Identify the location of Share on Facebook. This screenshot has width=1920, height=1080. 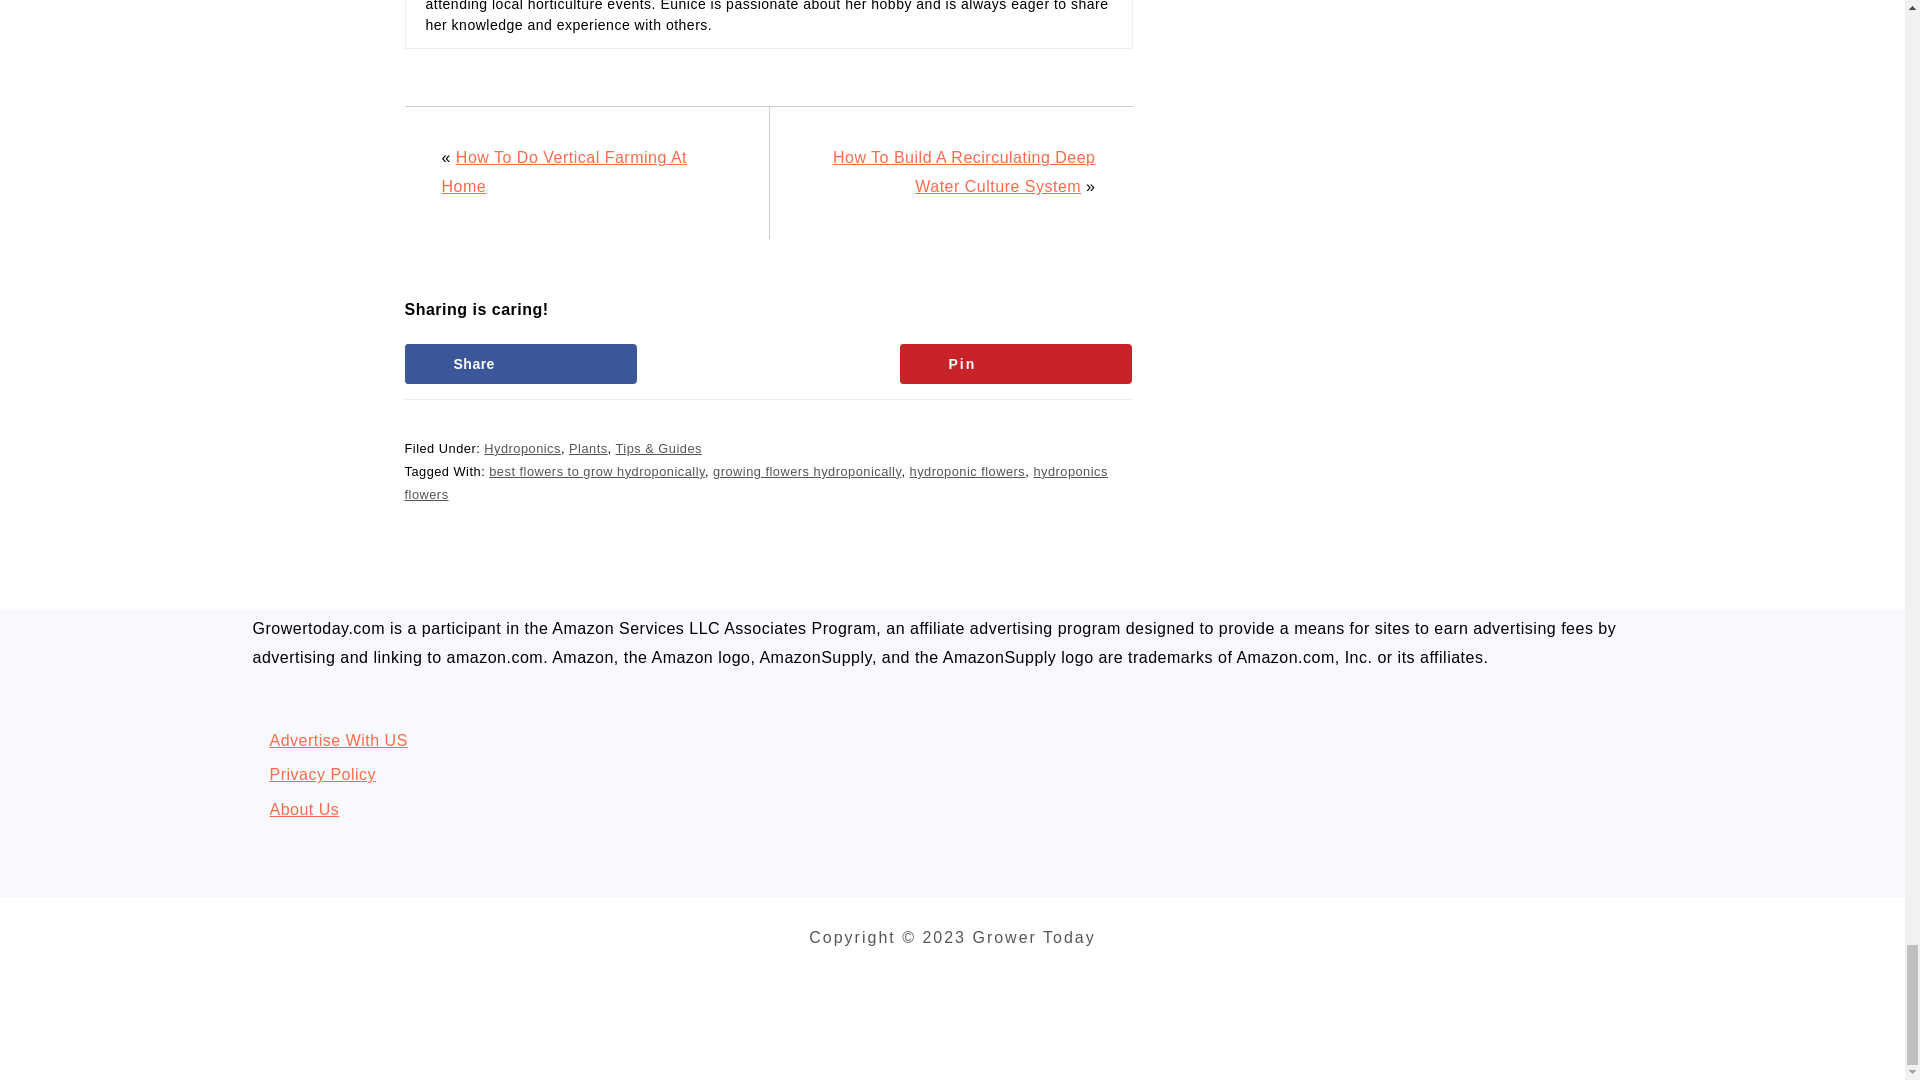
(520, 364).